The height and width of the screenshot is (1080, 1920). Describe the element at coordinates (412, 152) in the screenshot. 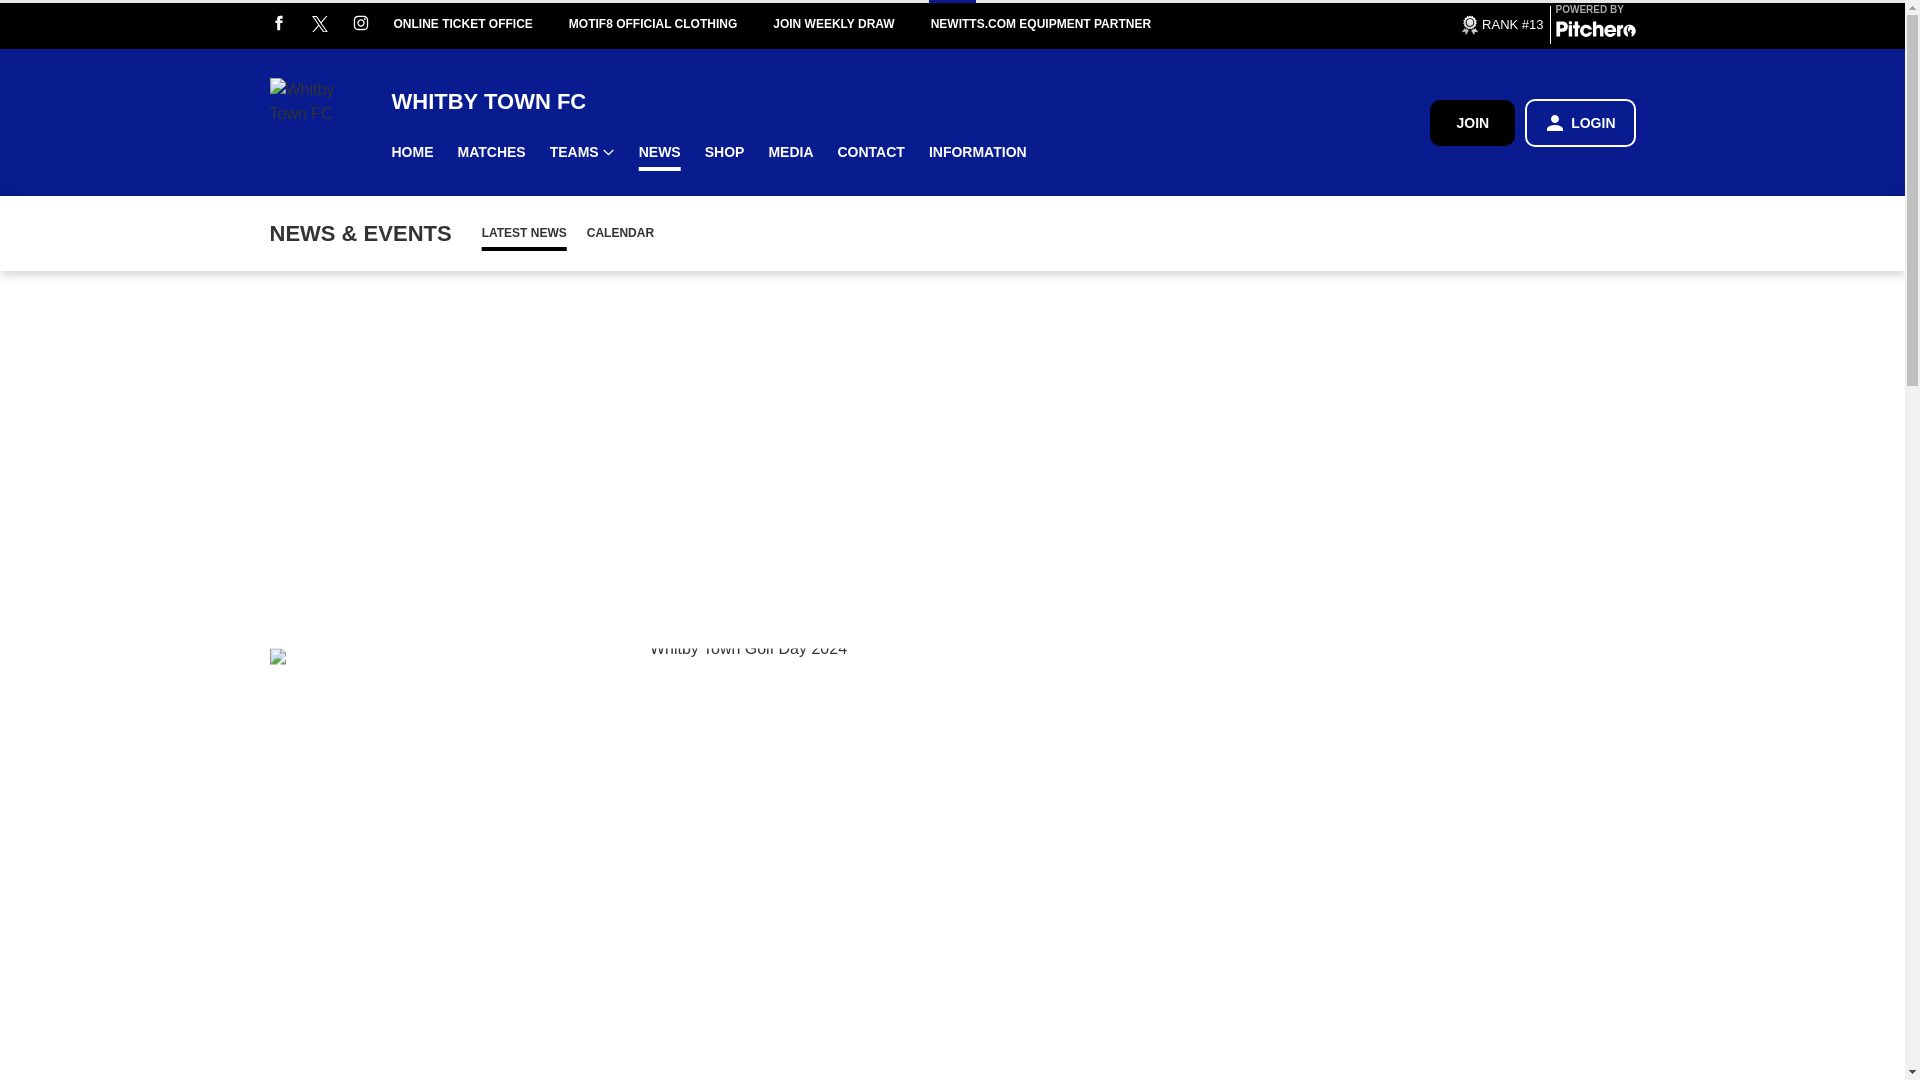

I see `HOME` at that location.